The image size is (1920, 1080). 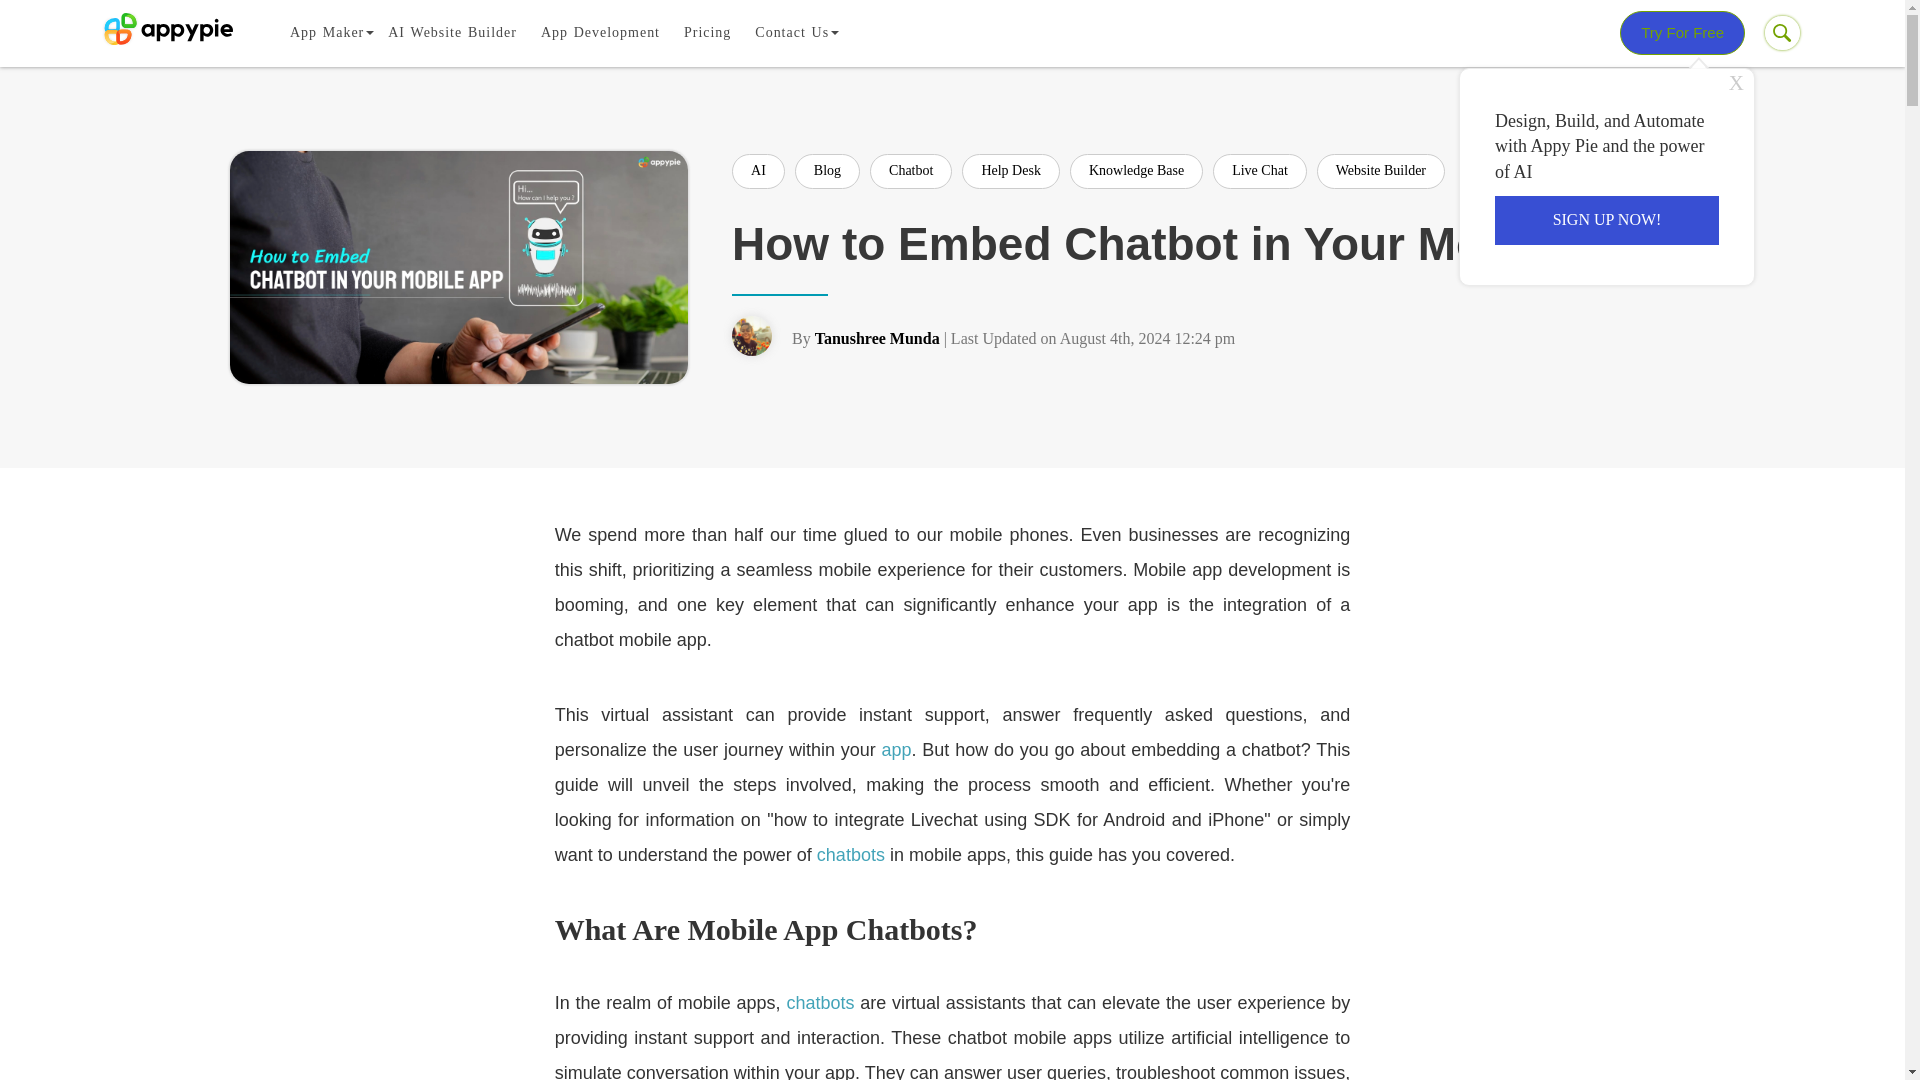 What do you see at coordinates (1010, 172) in the screenshot?
I see `Help Desk` at bounding box center [1010, 172].